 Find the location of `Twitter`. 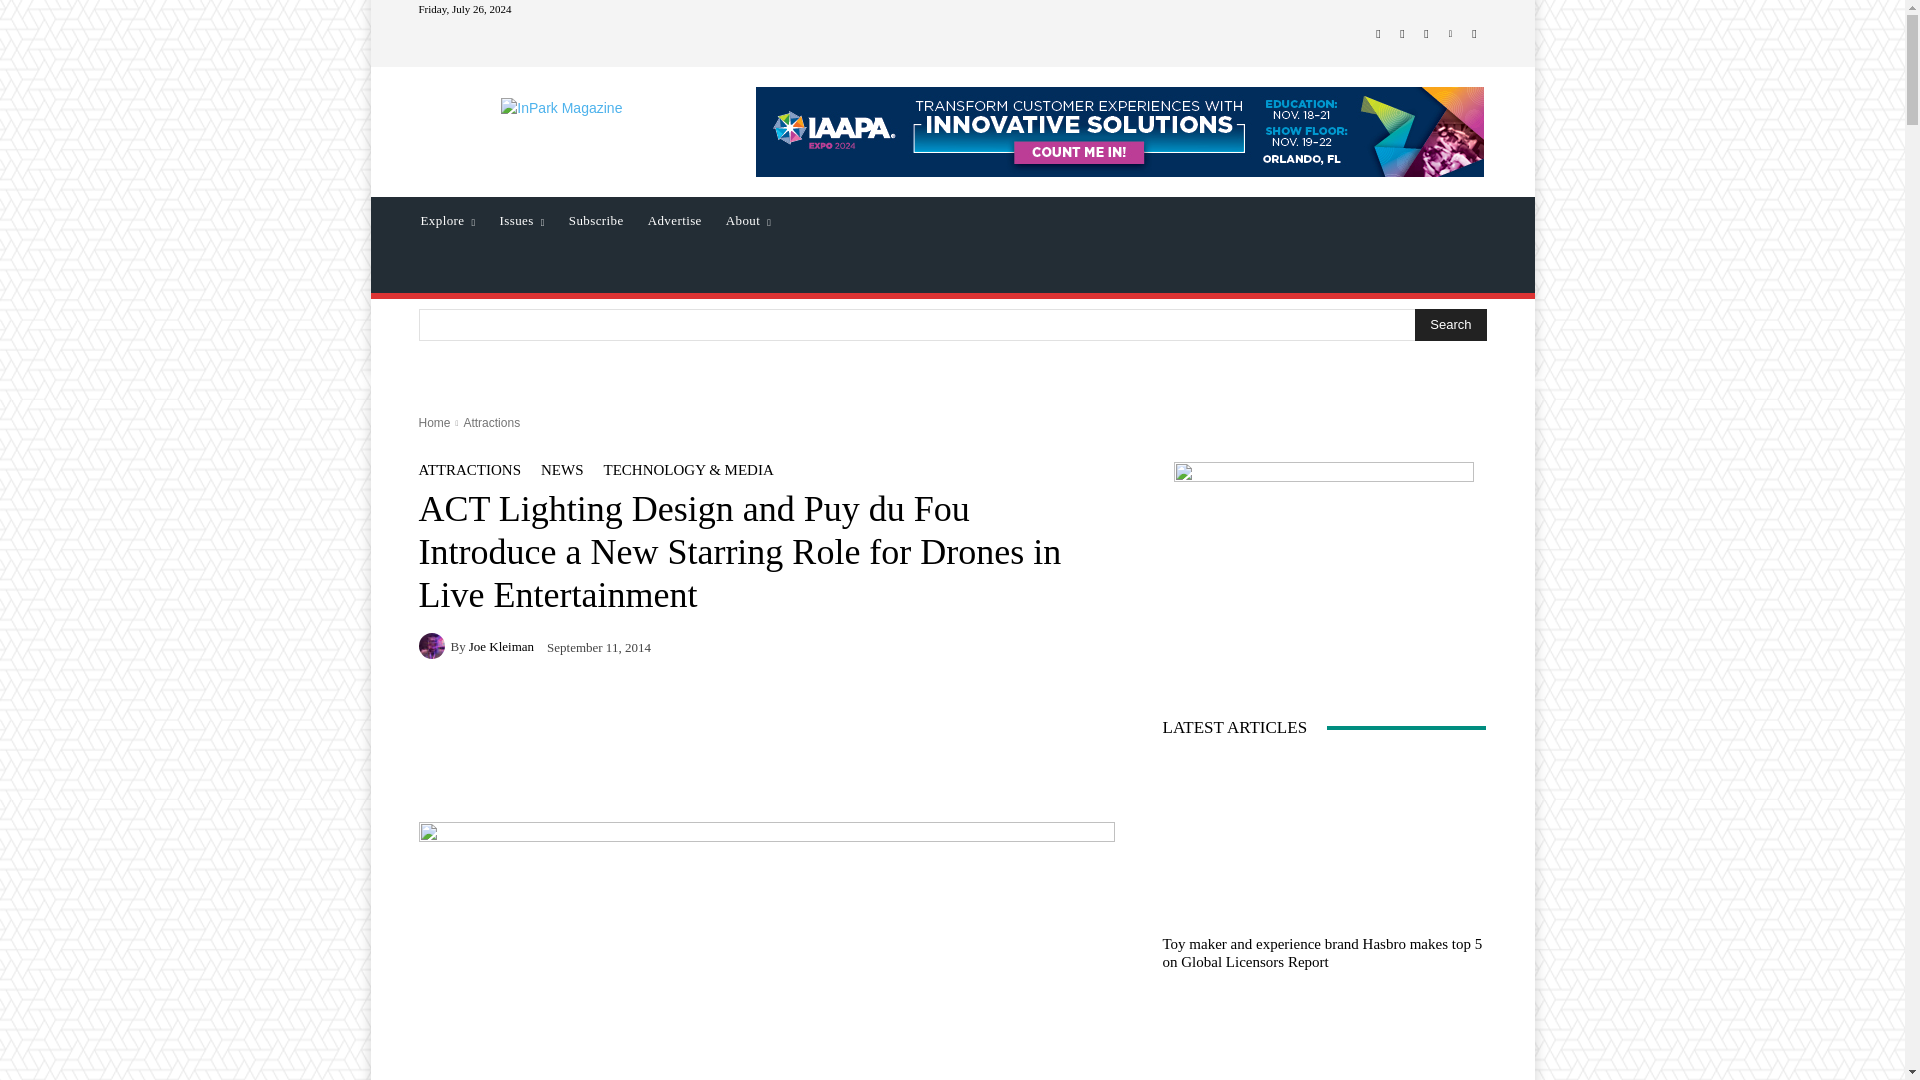

Twitter is located at coordinates (1426, 34).